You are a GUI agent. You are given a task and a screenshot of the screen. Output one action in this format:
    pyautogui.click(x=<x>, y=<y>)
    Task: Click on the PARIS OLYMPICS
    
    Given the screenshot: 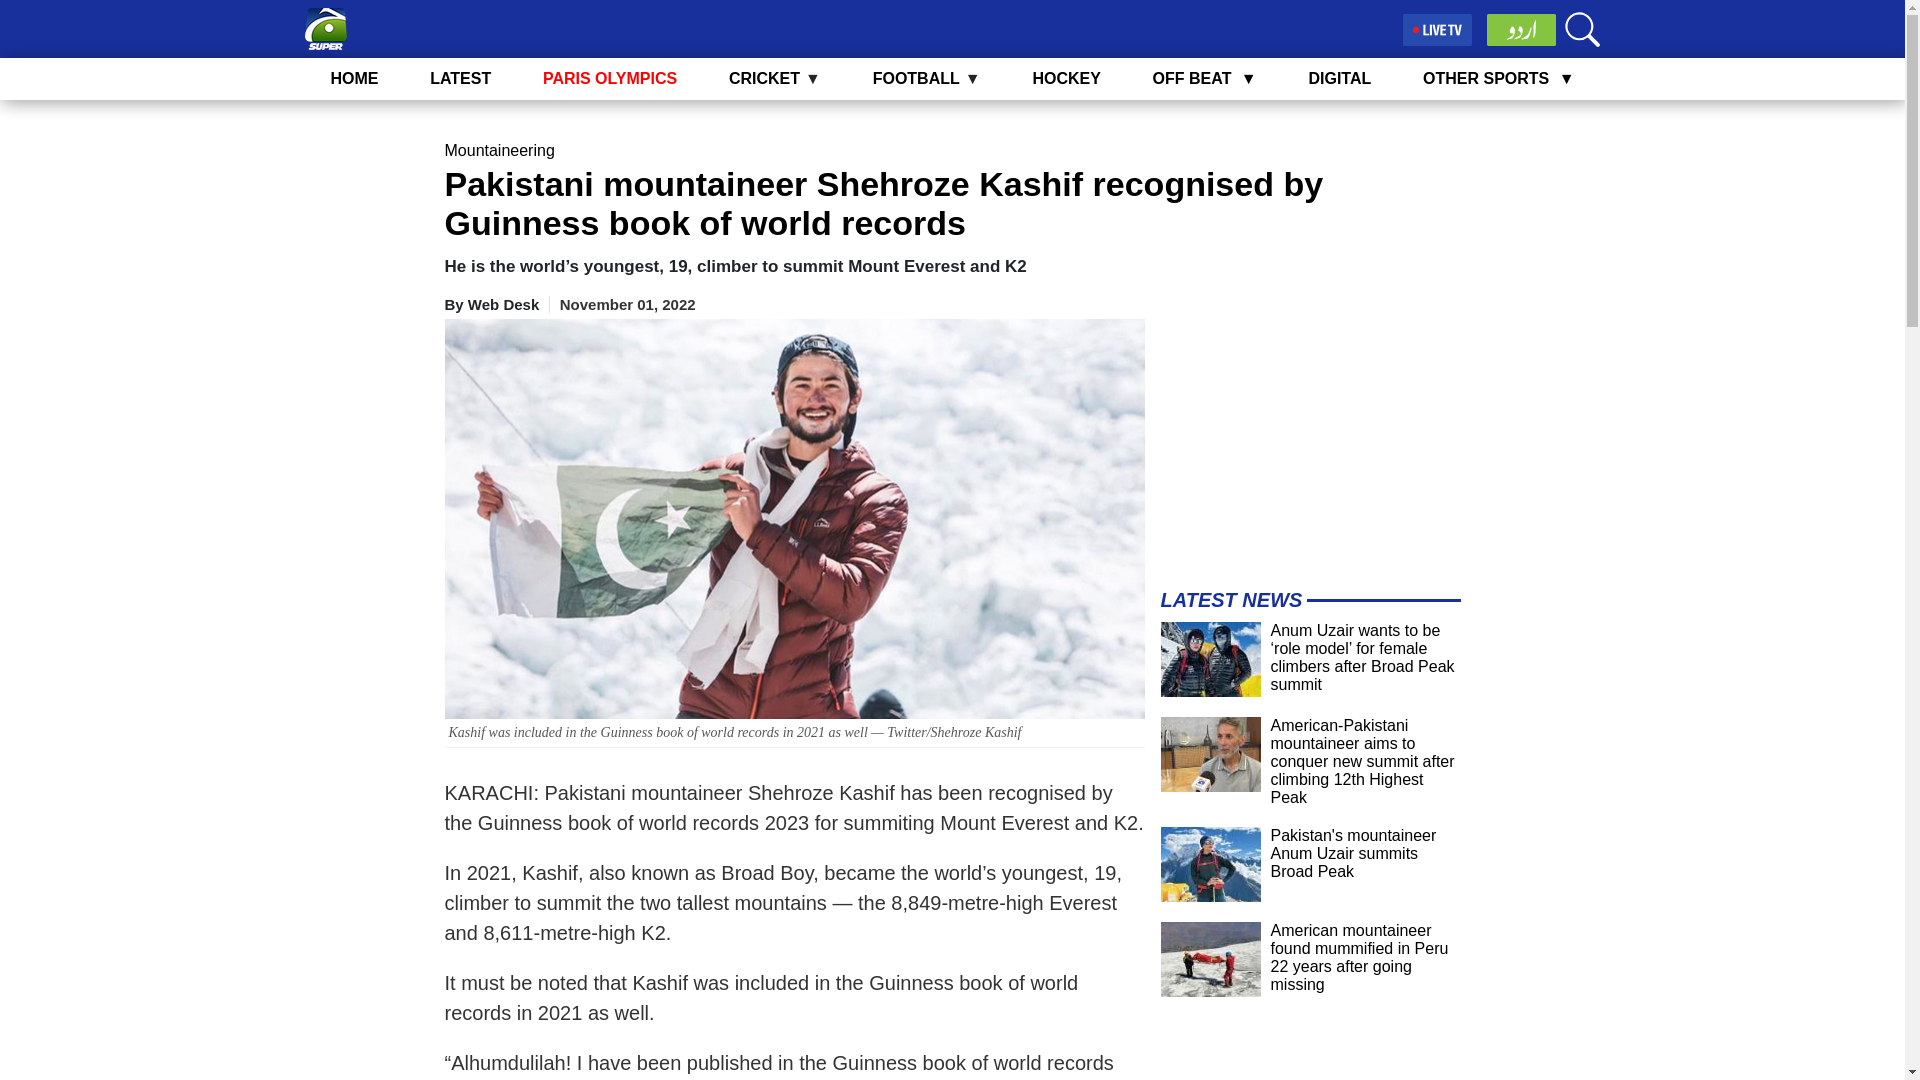 What is the action you would take?
    pyautogui.click(x=610, y=78)
    